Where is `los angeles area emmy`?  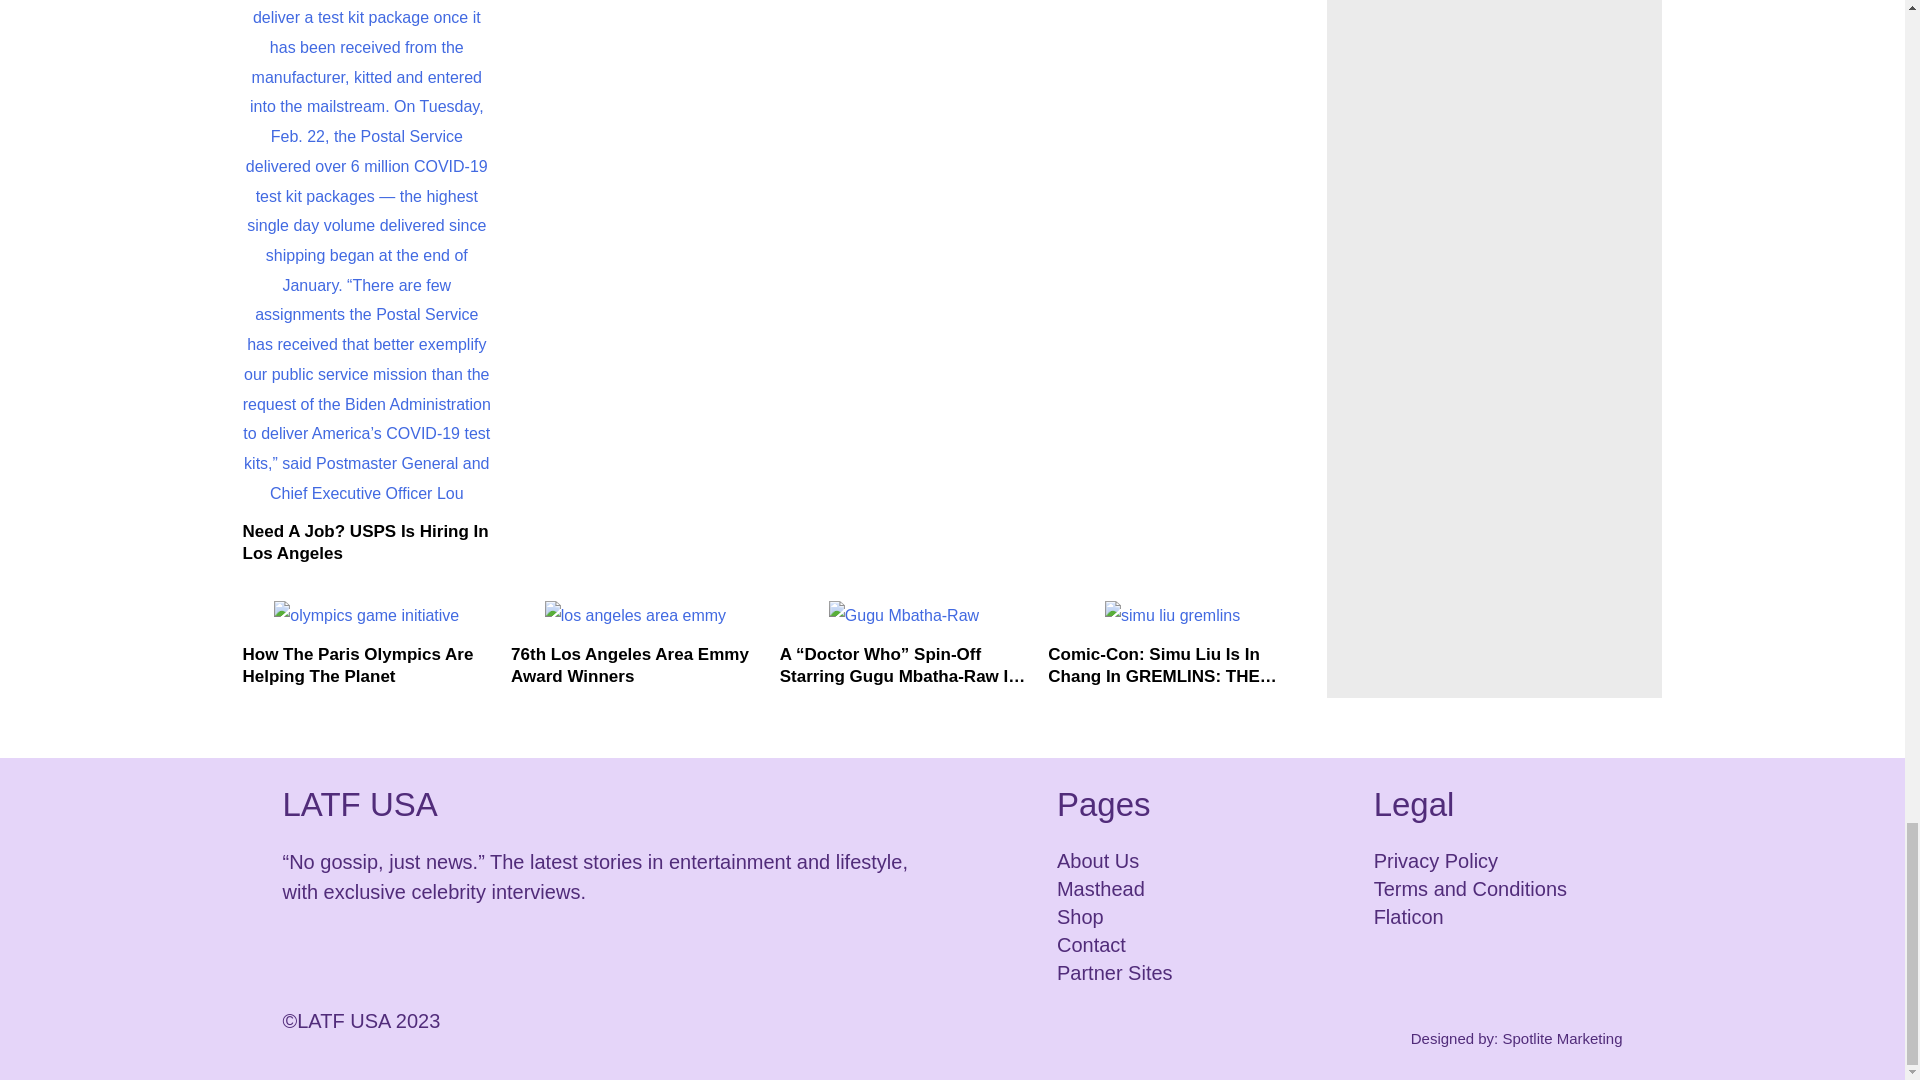
los angeles area emmy is located at coordinates (635, 615).